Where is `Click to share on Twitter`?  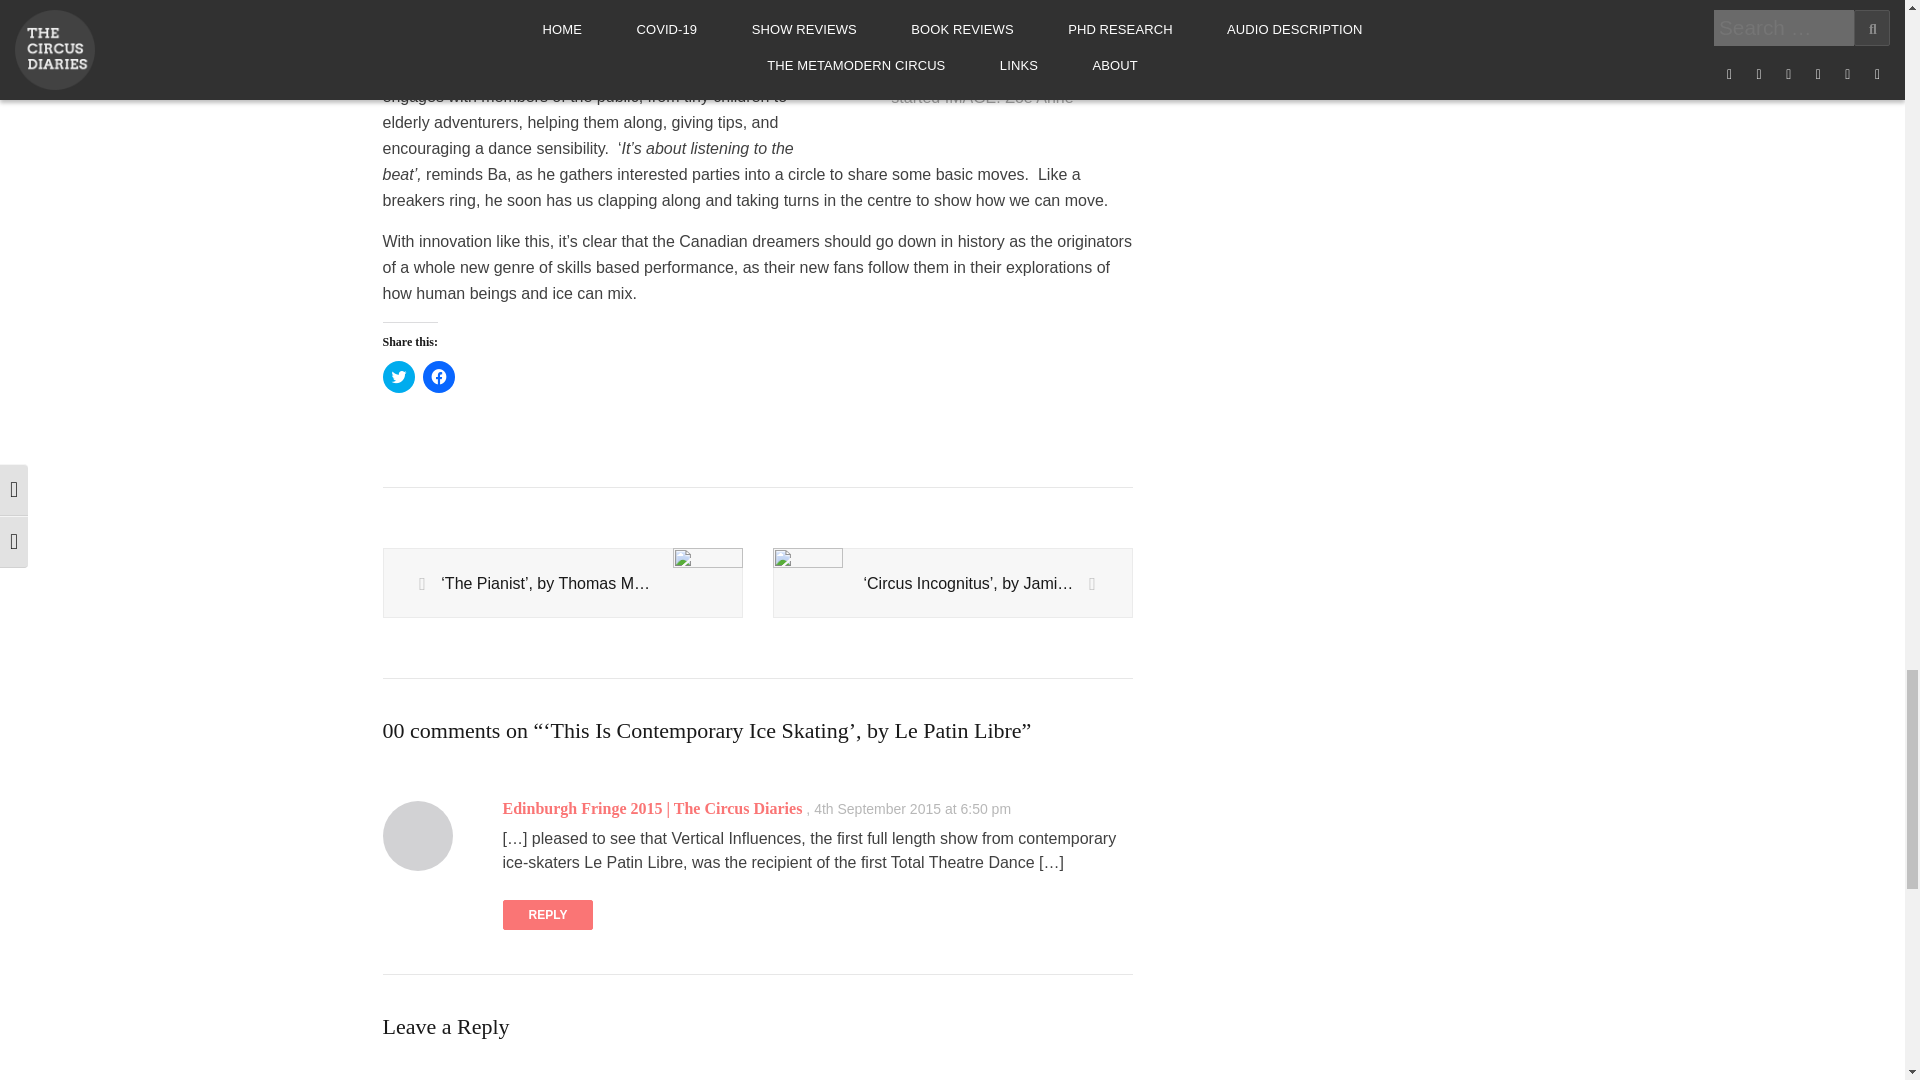
Click to share on Twitter is located at coordinates (398, 376).